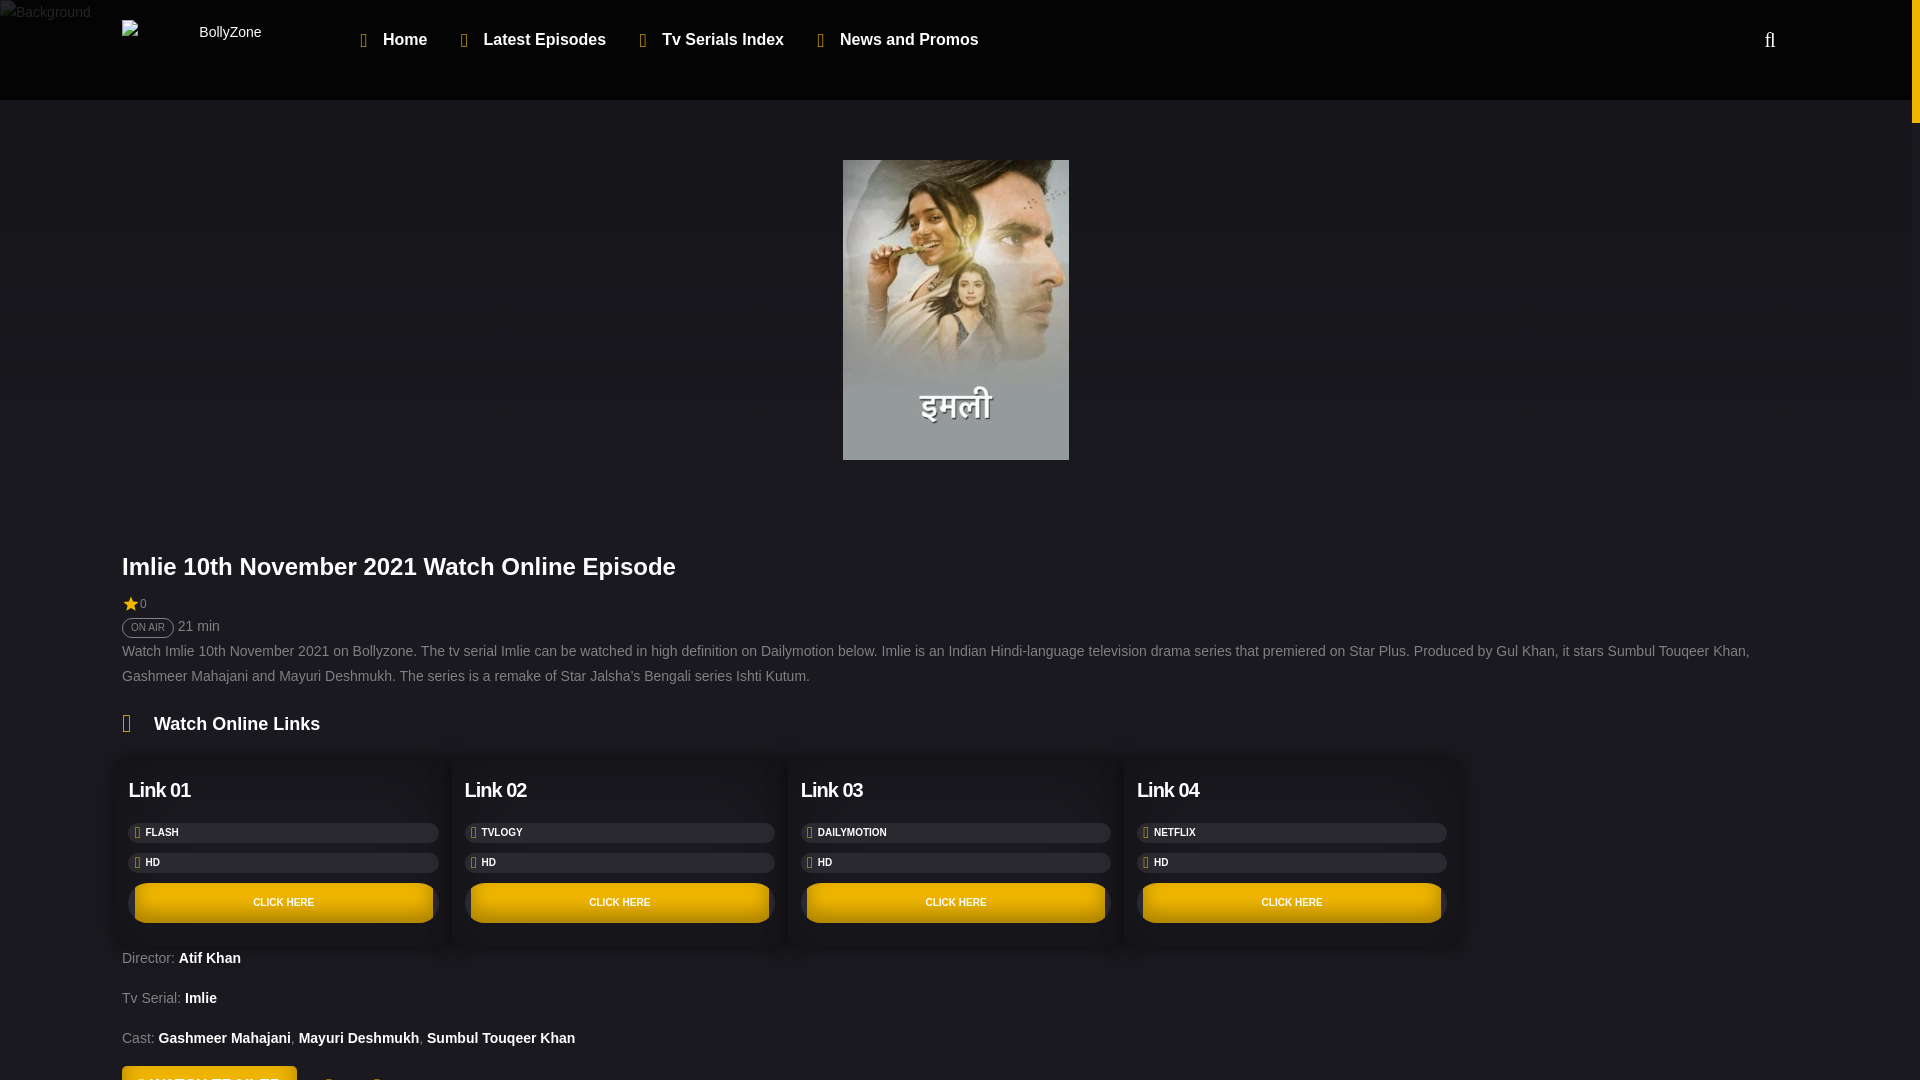 Image resolution: width=1920 pixels, height=1080 pixels. Describe the element at coordinates (435, 1072) in the screenshot. I see `0` at that location.